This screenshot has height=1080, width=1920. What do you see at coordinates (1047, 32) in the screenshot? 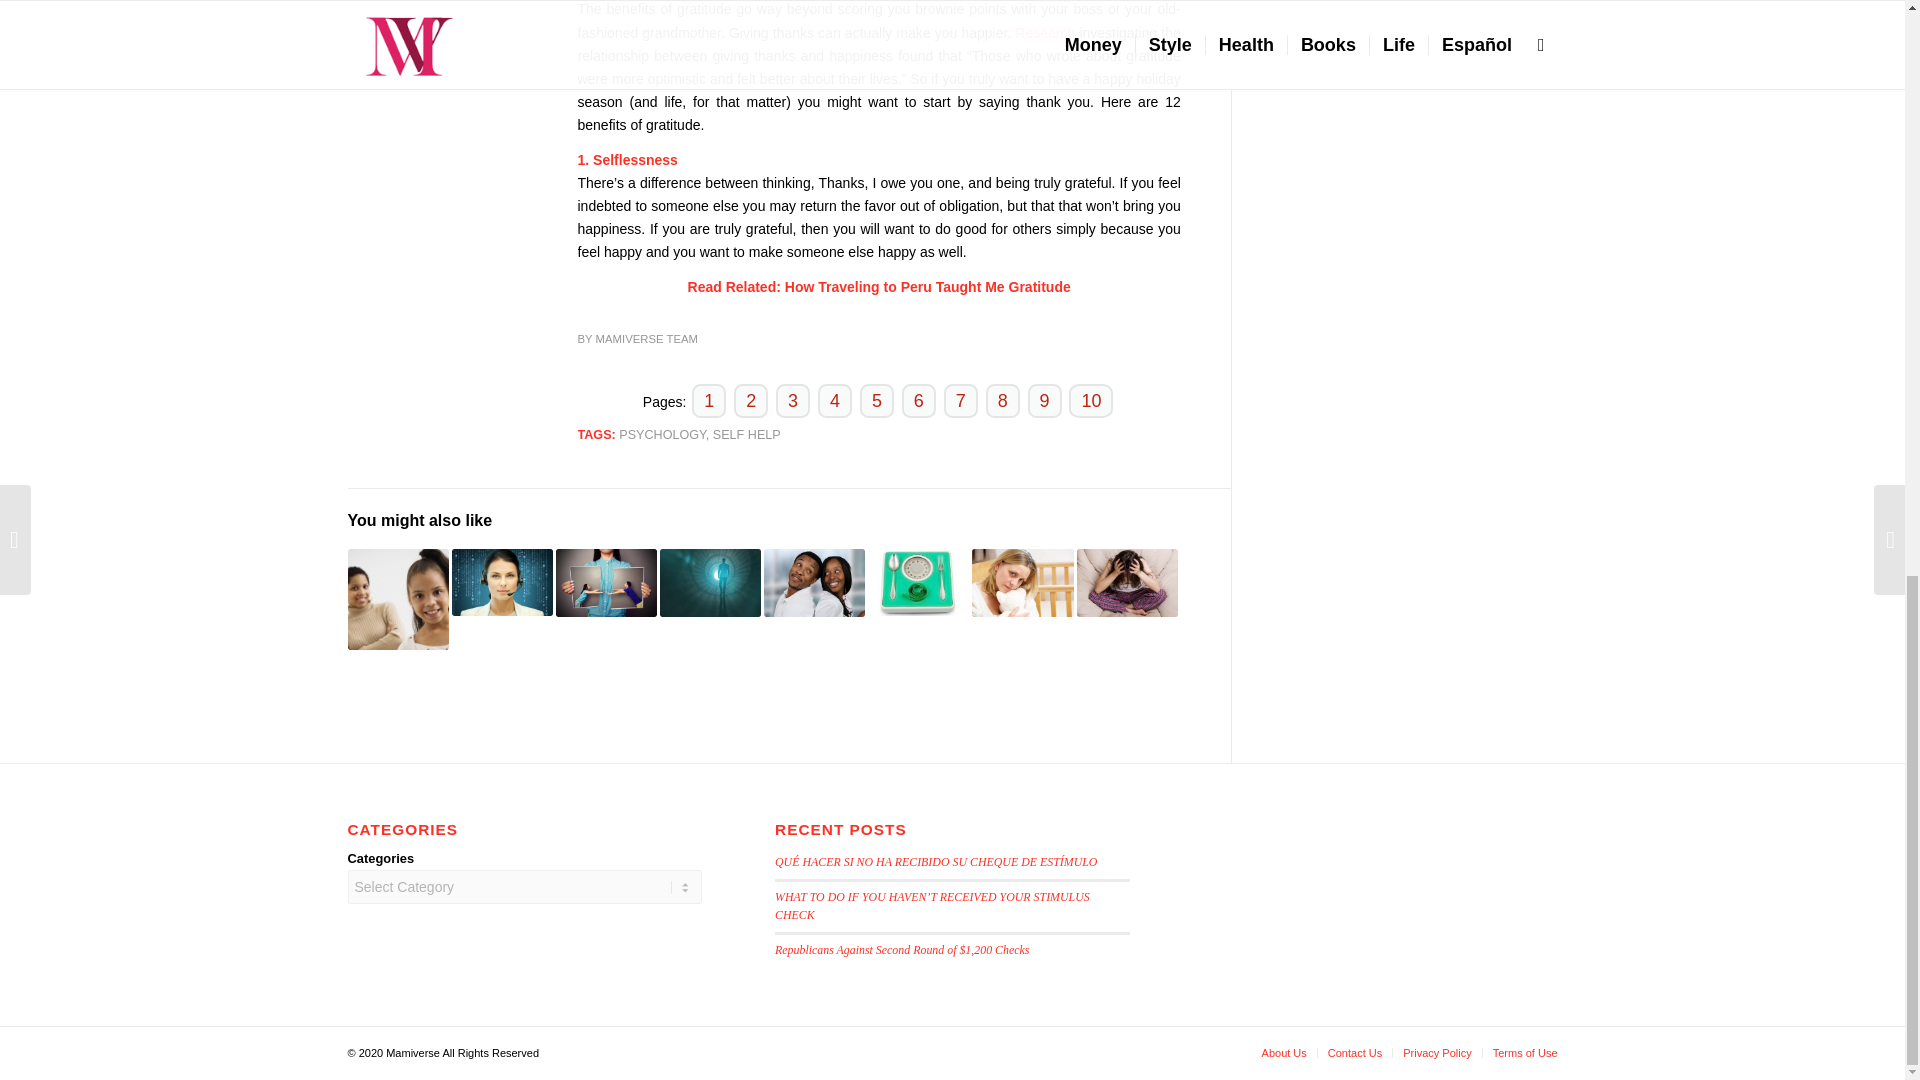
I see `Research` at bounding box center [1047, 32].